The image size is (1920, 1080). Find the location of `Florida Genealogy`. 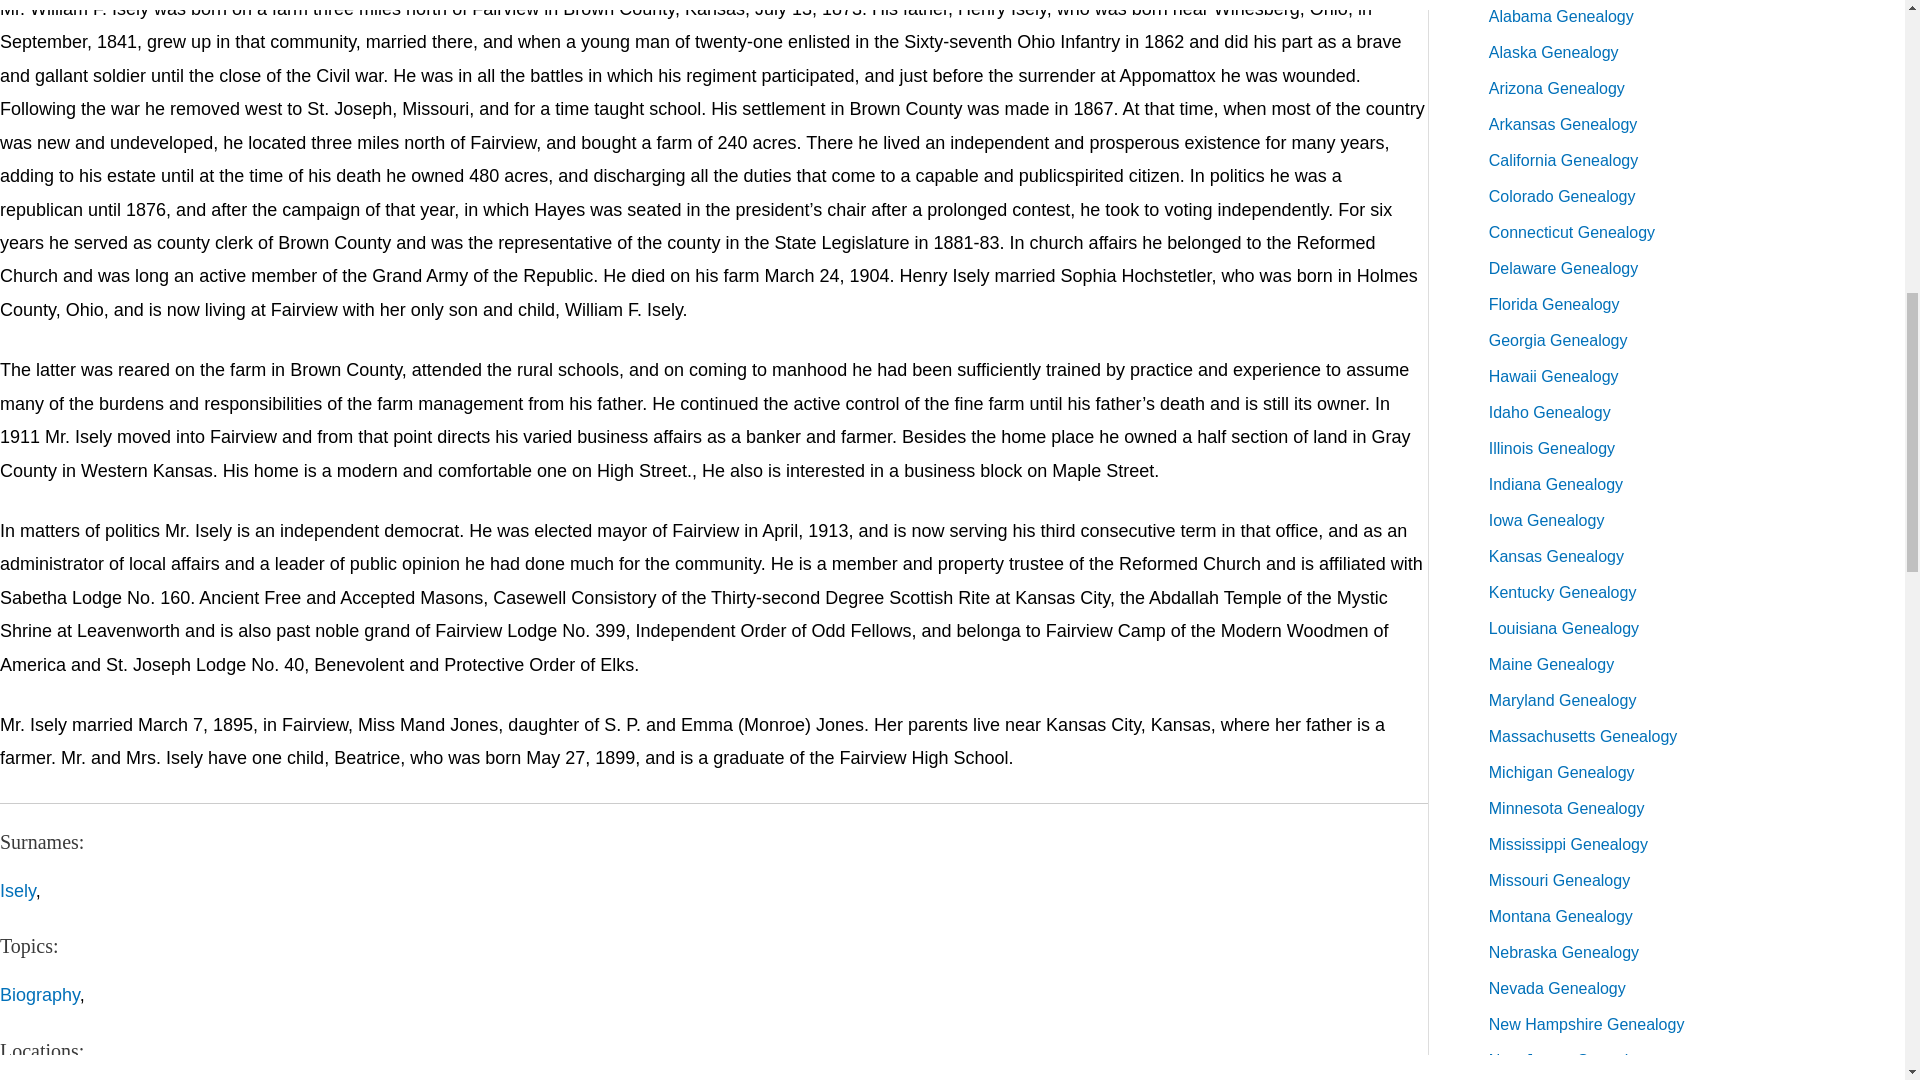

Florida Genealogy is located at coordinates (1554, 304).